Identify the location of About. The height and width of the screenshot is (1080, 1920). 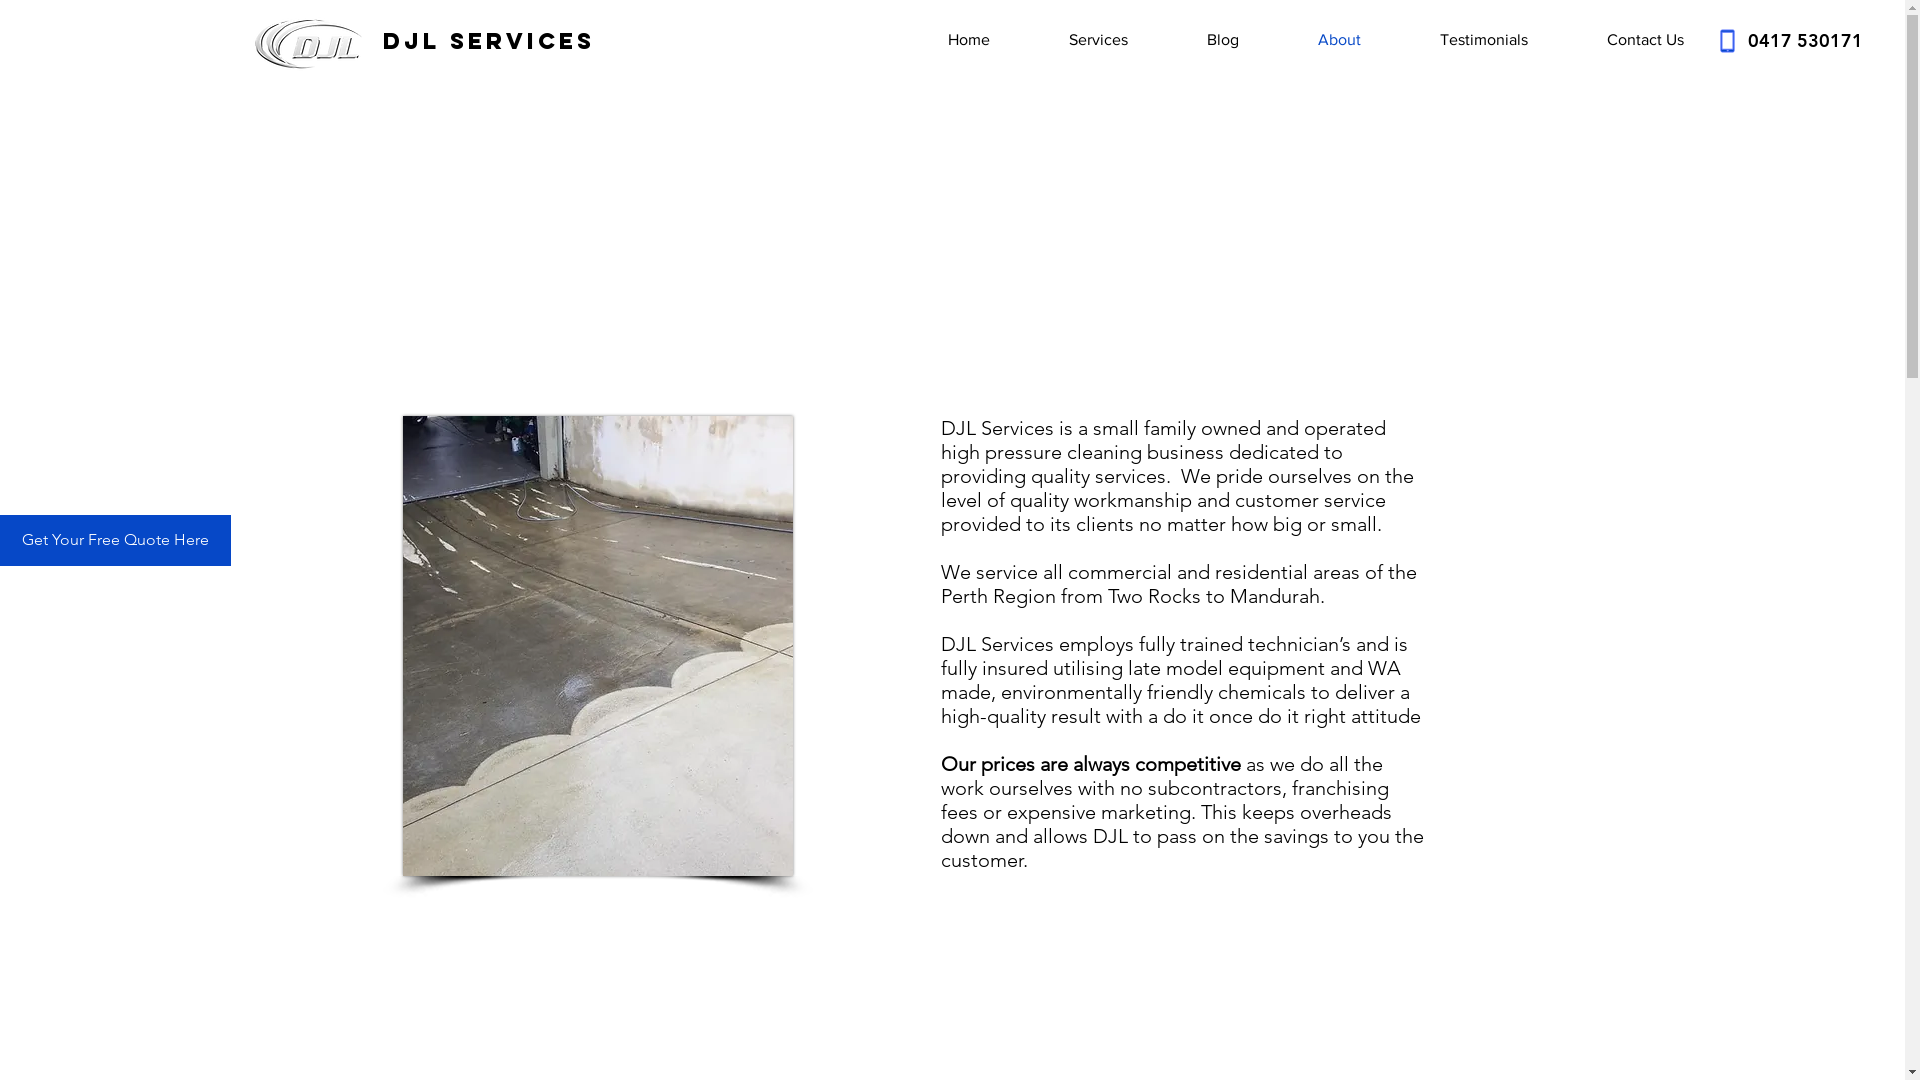
(1315, 40).